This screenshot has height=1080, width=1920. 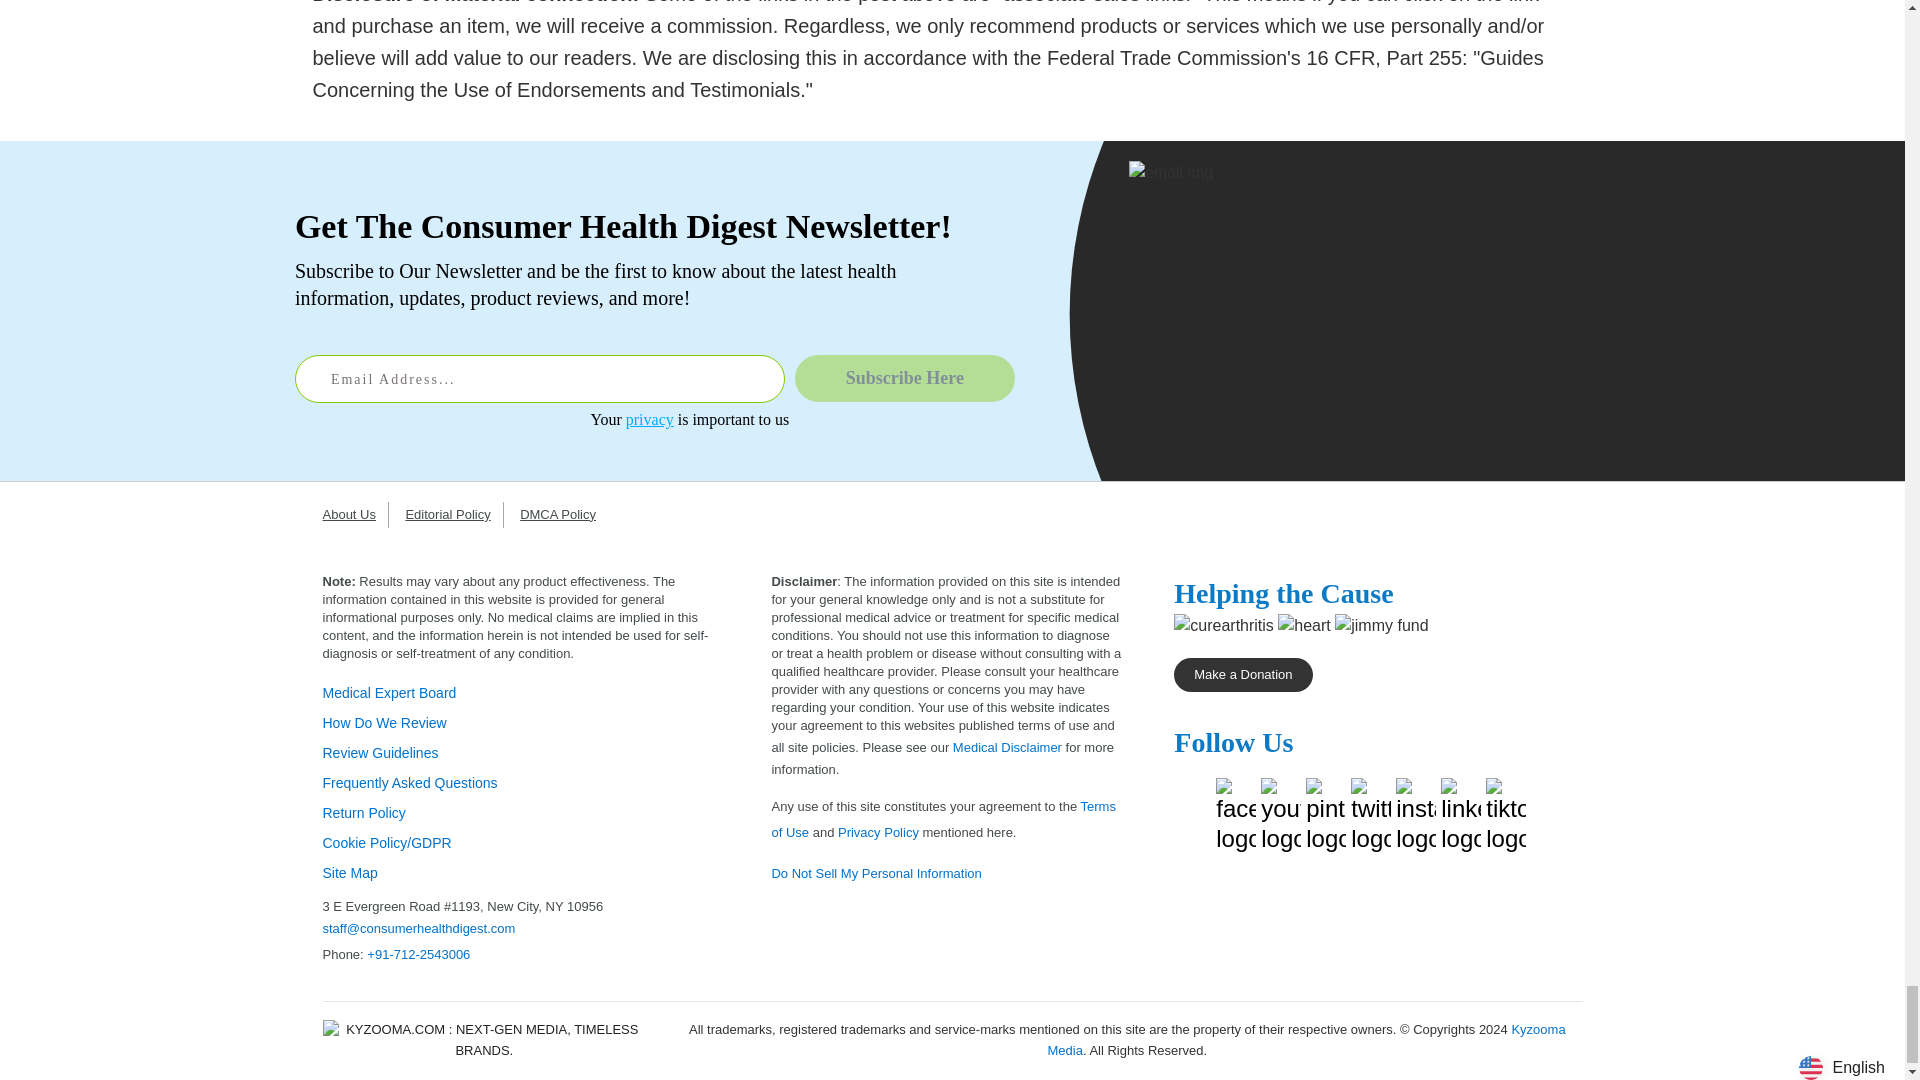 What do you see at coordinates (364, 812) in the screenshot?
I see `return policy` at bounding box center [364, 812].